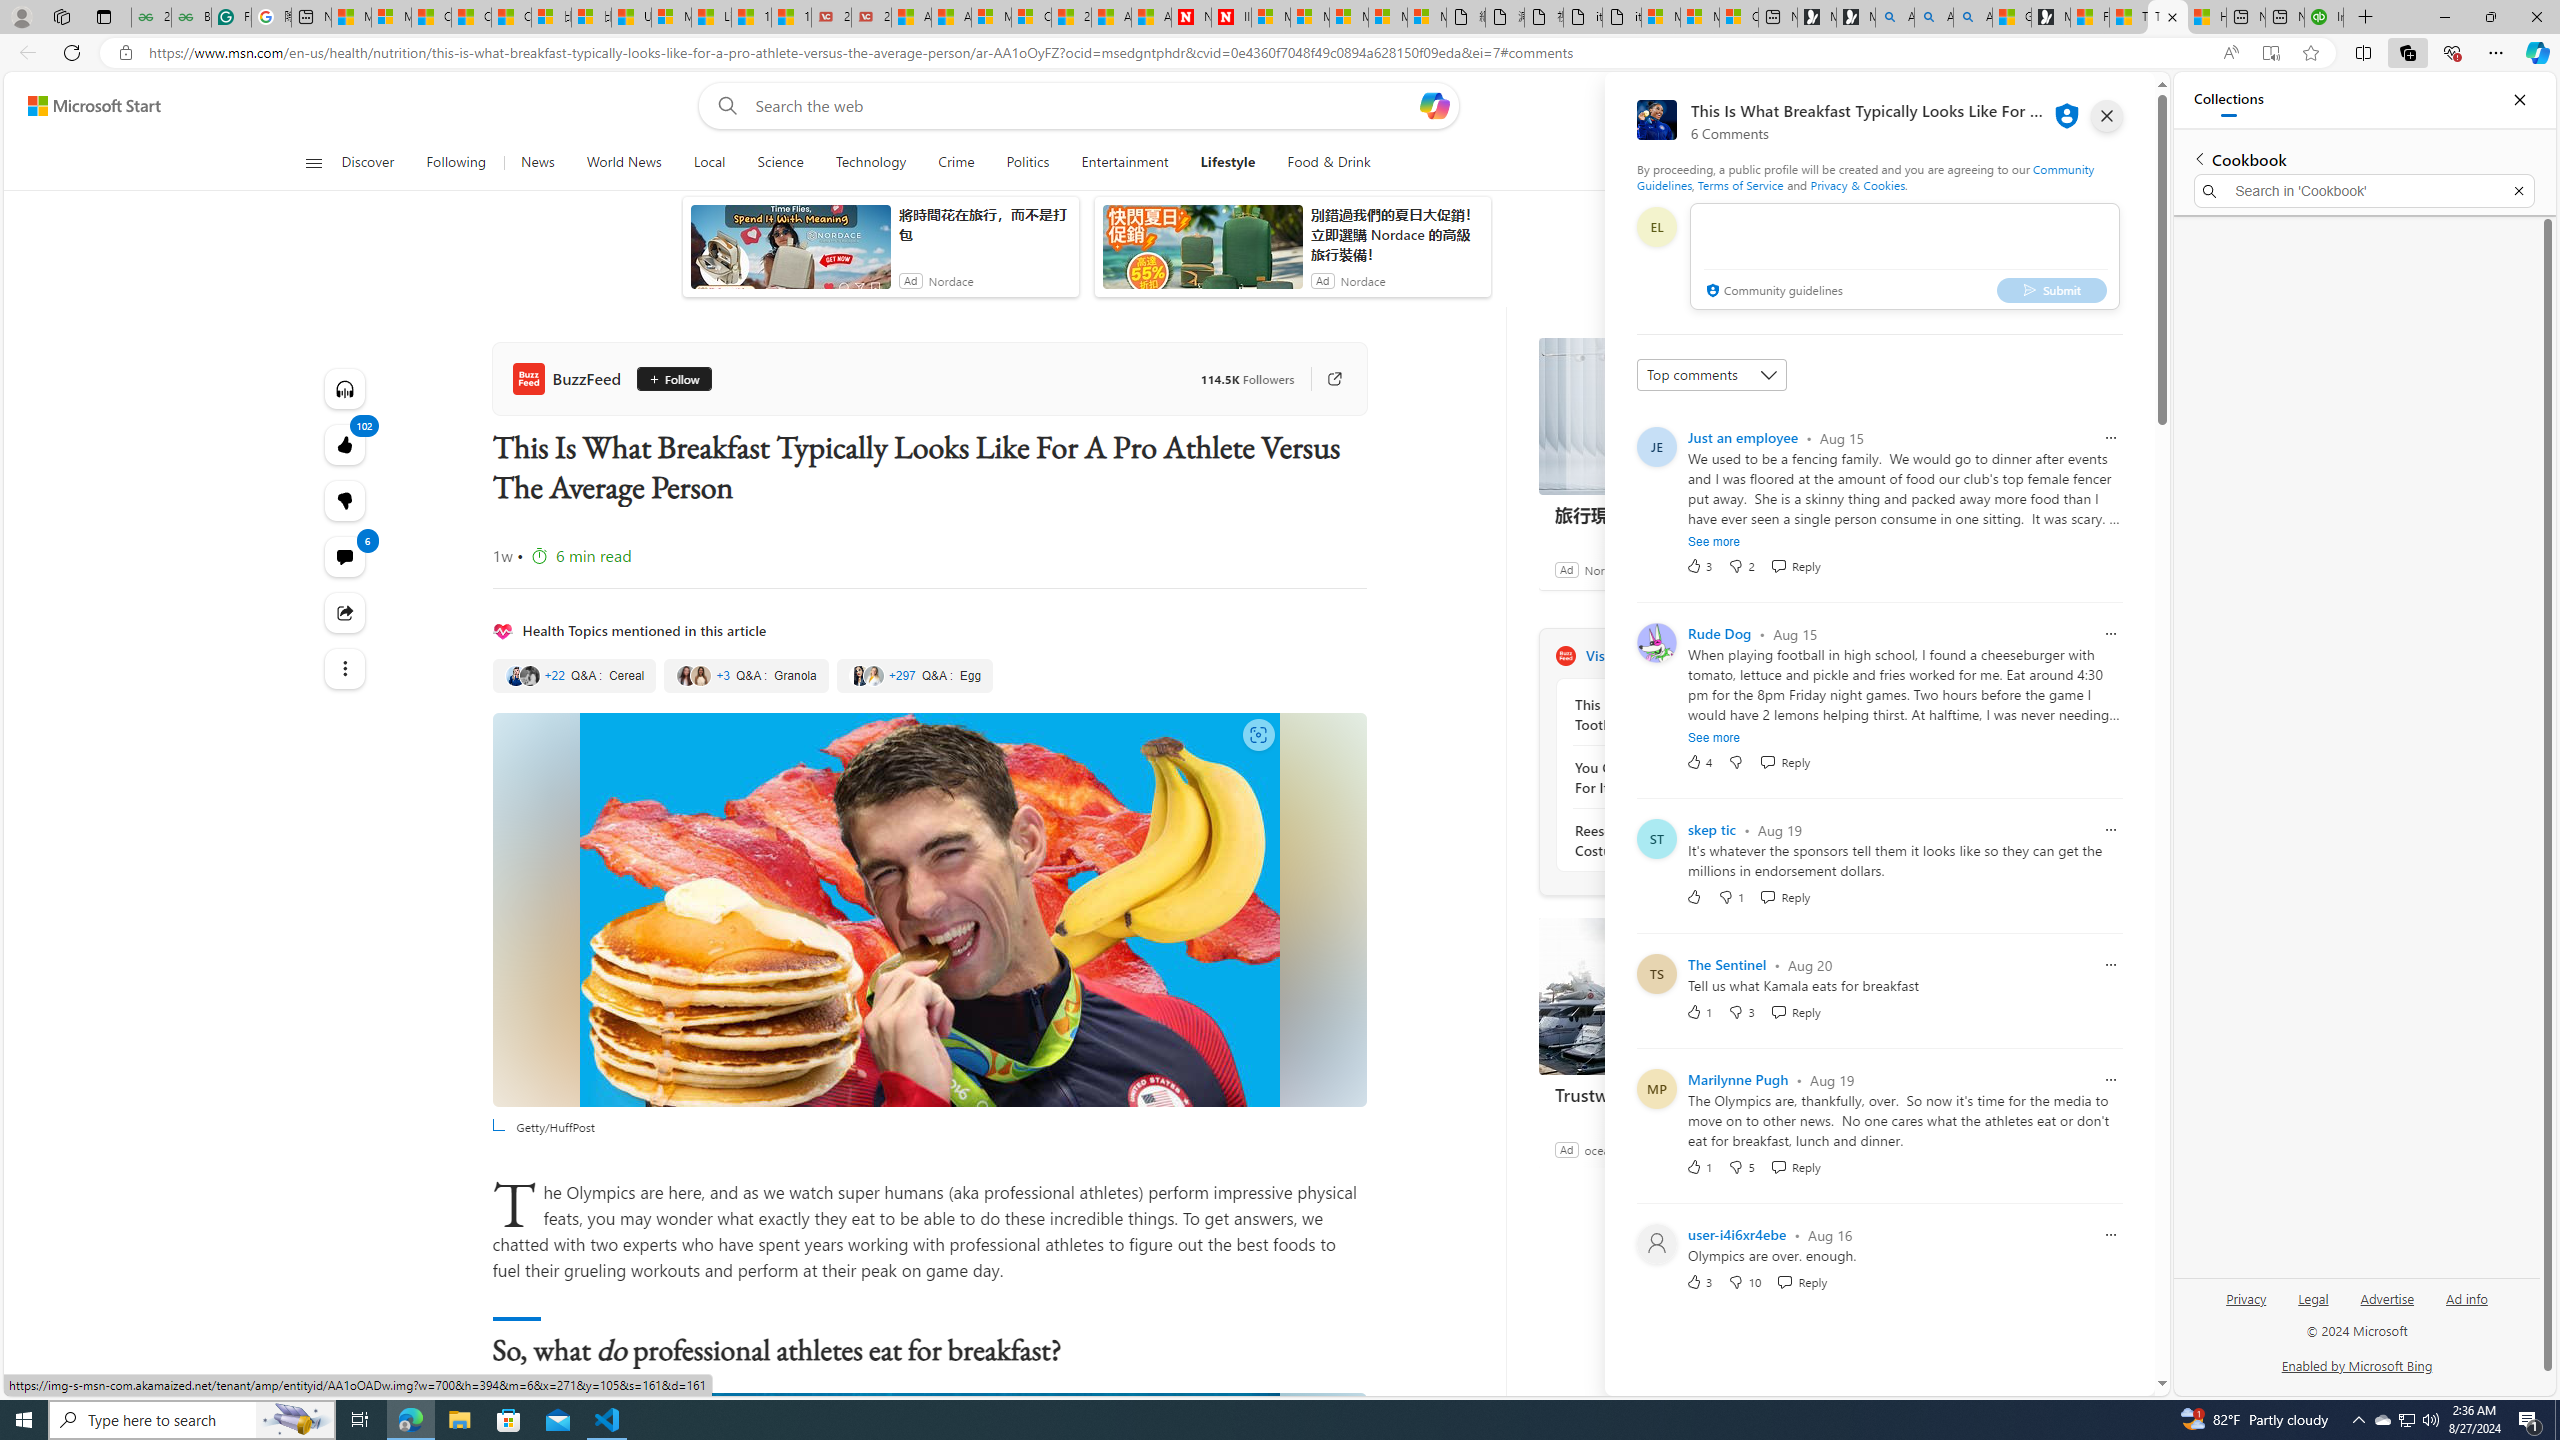 This screenshot has width=2560, height=1440. Describe the element at coordinates (746, 676) in the screenshot. I see `Granola` at that location.